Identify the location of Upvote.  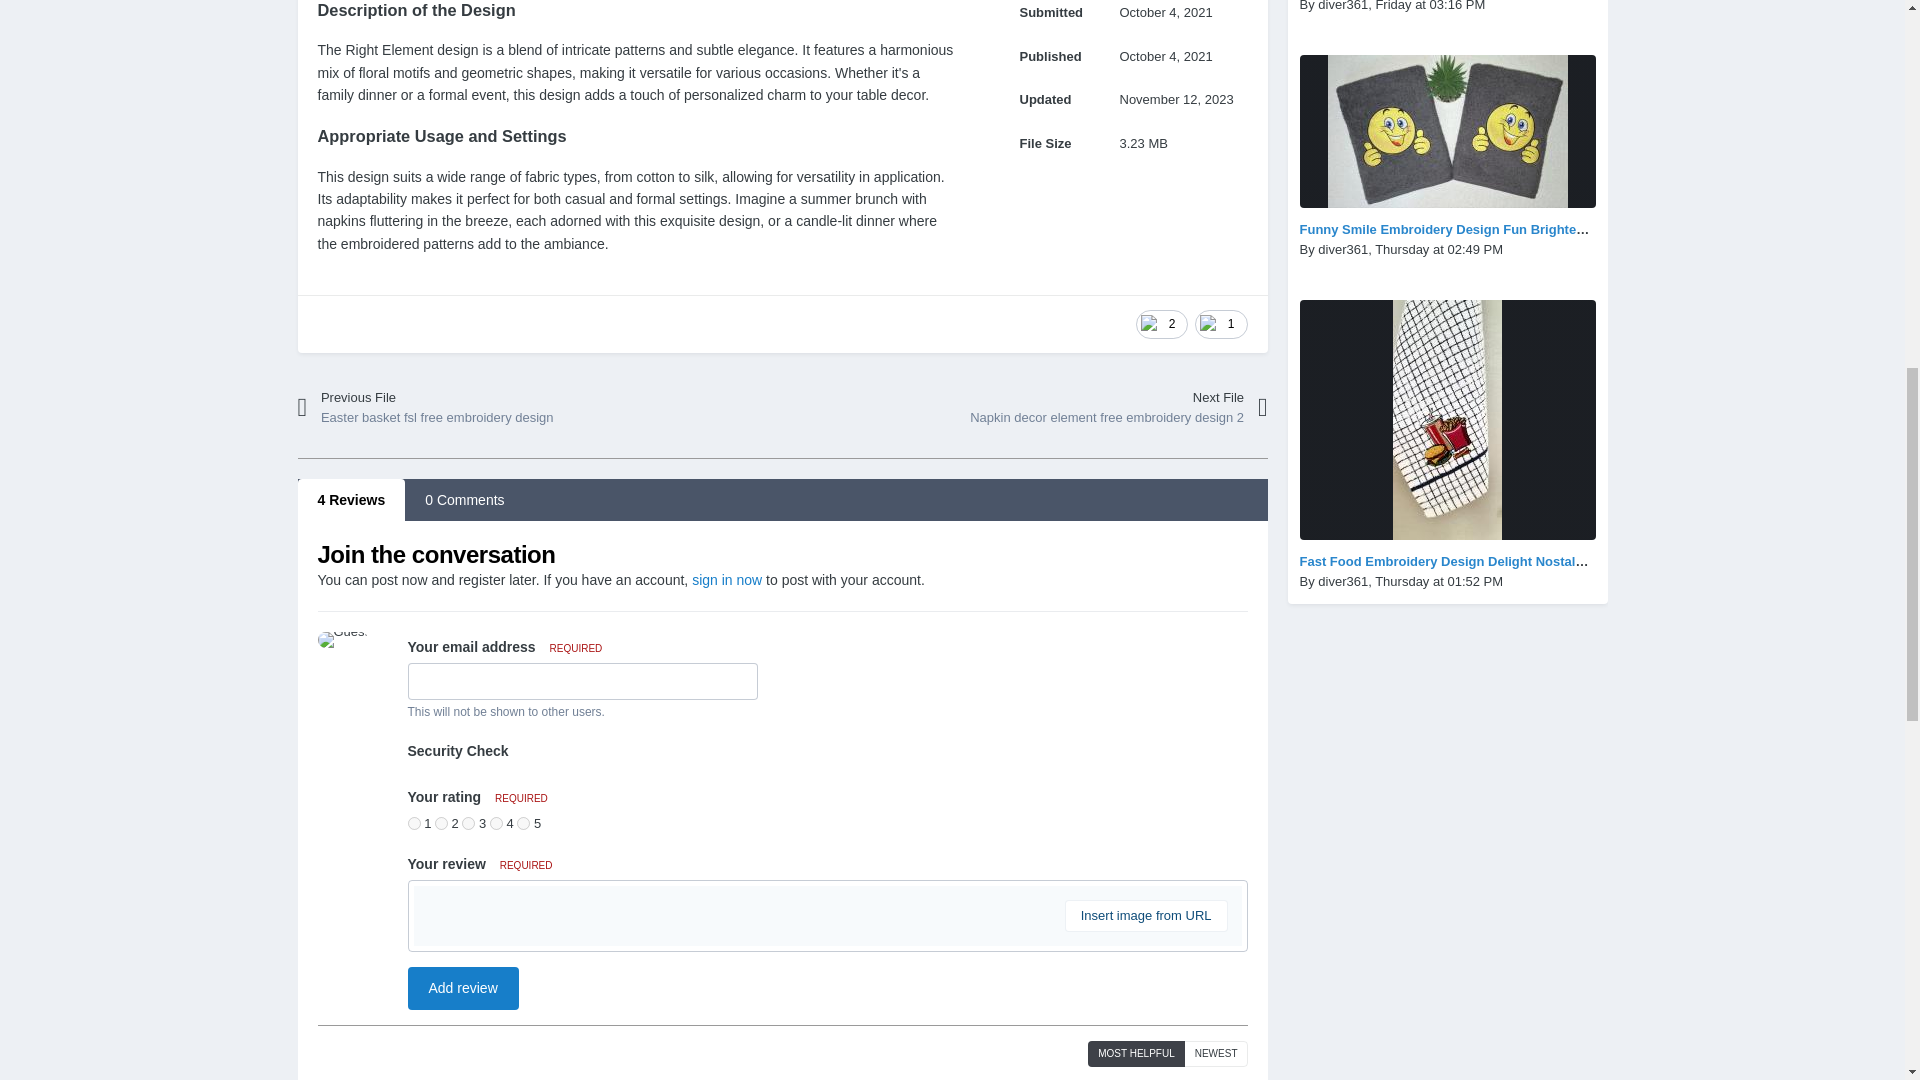
(522, 823).